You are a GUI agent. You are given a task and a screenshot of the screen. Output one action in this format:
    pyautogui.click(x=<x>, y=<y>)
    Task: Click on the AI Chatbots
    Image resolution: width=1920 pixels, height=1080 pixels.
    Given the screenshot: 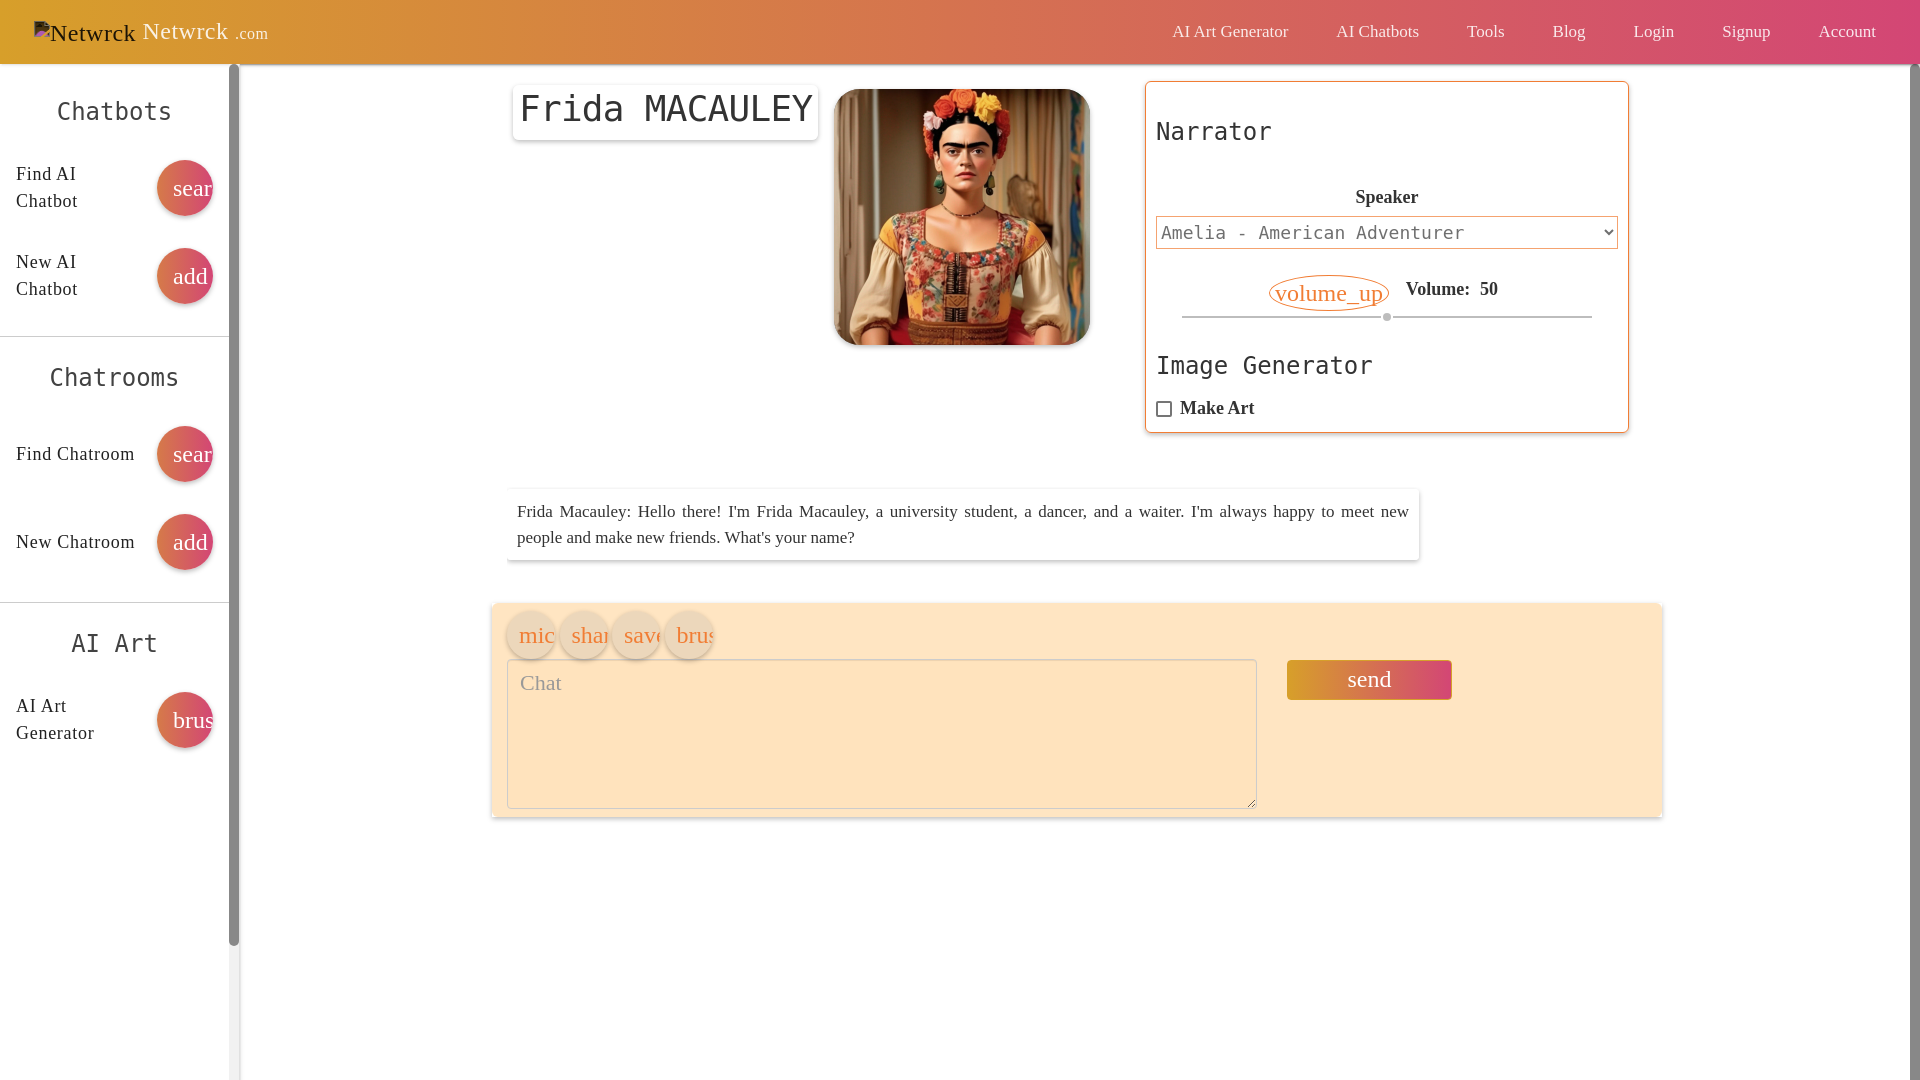 What is the action you would take?
    pyautogui.click(x=1377, y=32)
    